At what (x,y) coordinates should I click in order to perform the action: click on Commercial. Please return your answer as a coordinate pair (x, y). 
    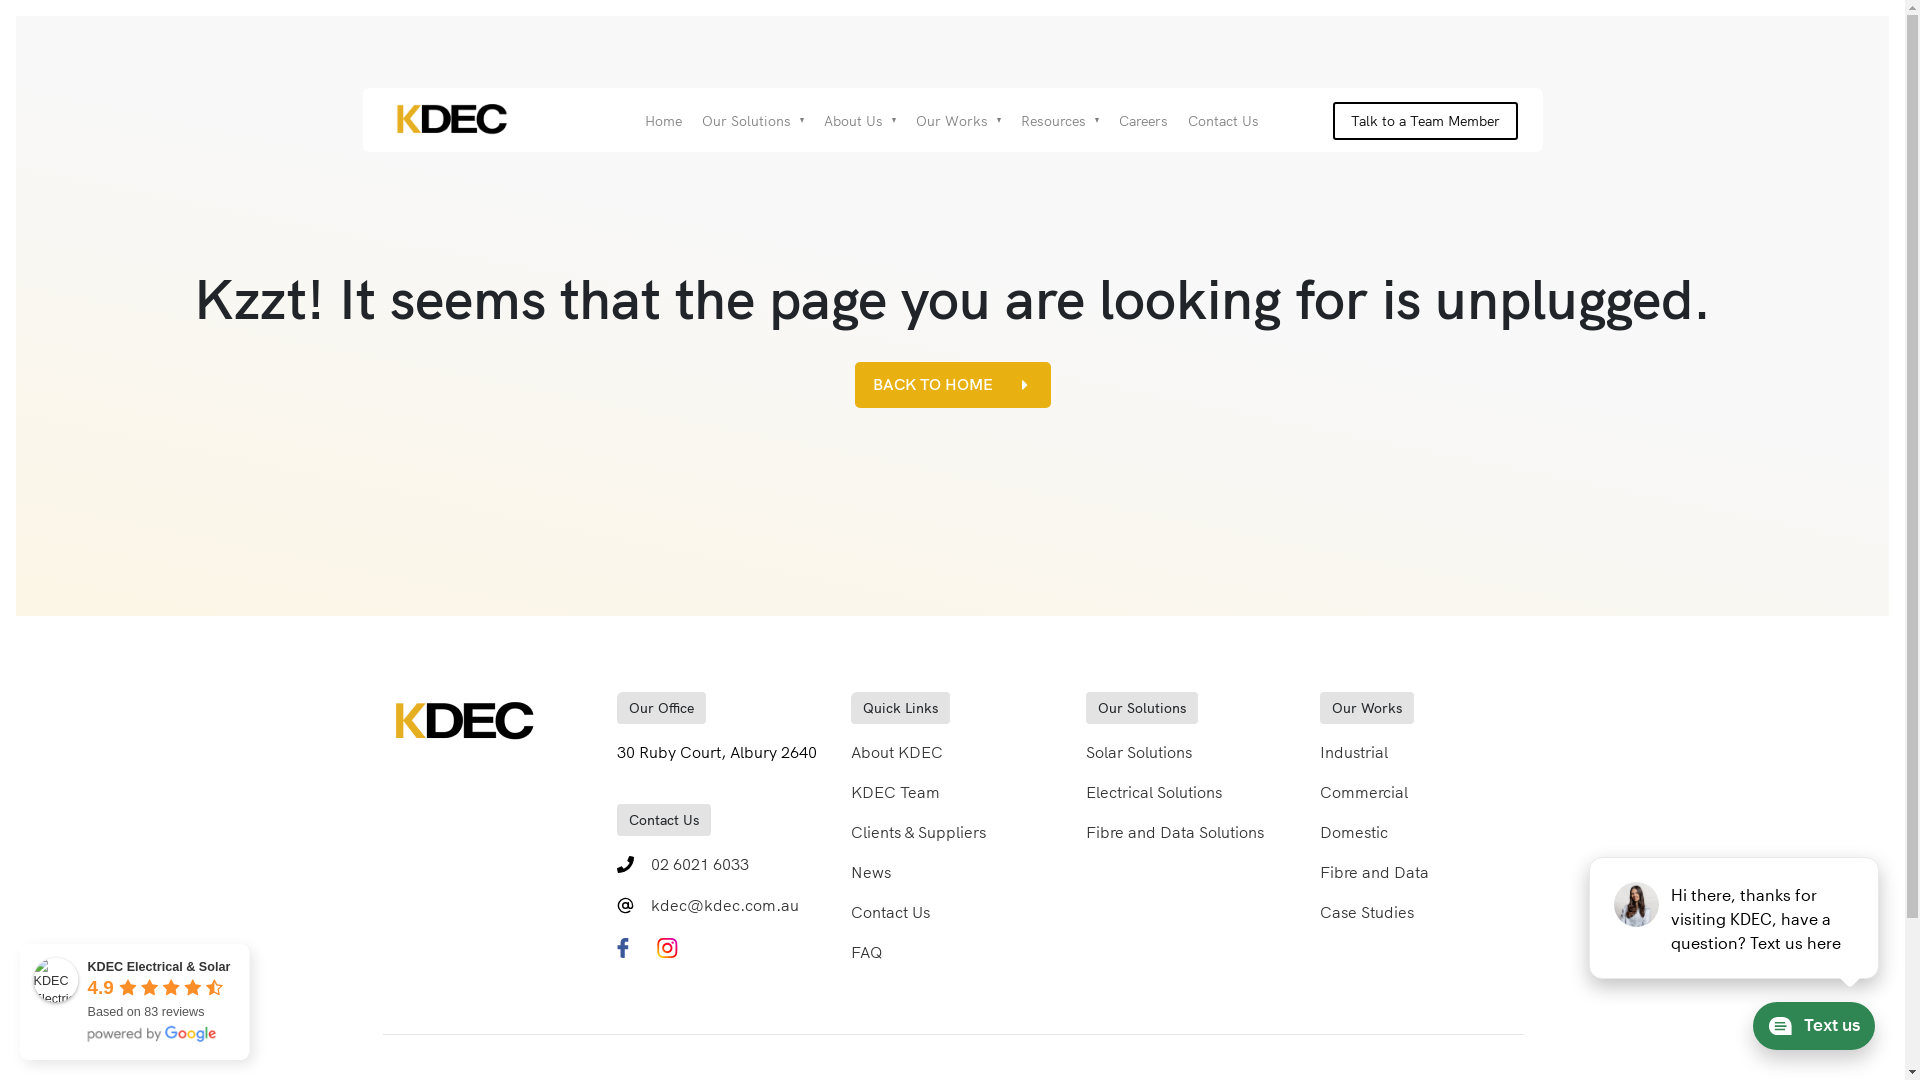
    Looking at the image, I should click on (1364, 792).